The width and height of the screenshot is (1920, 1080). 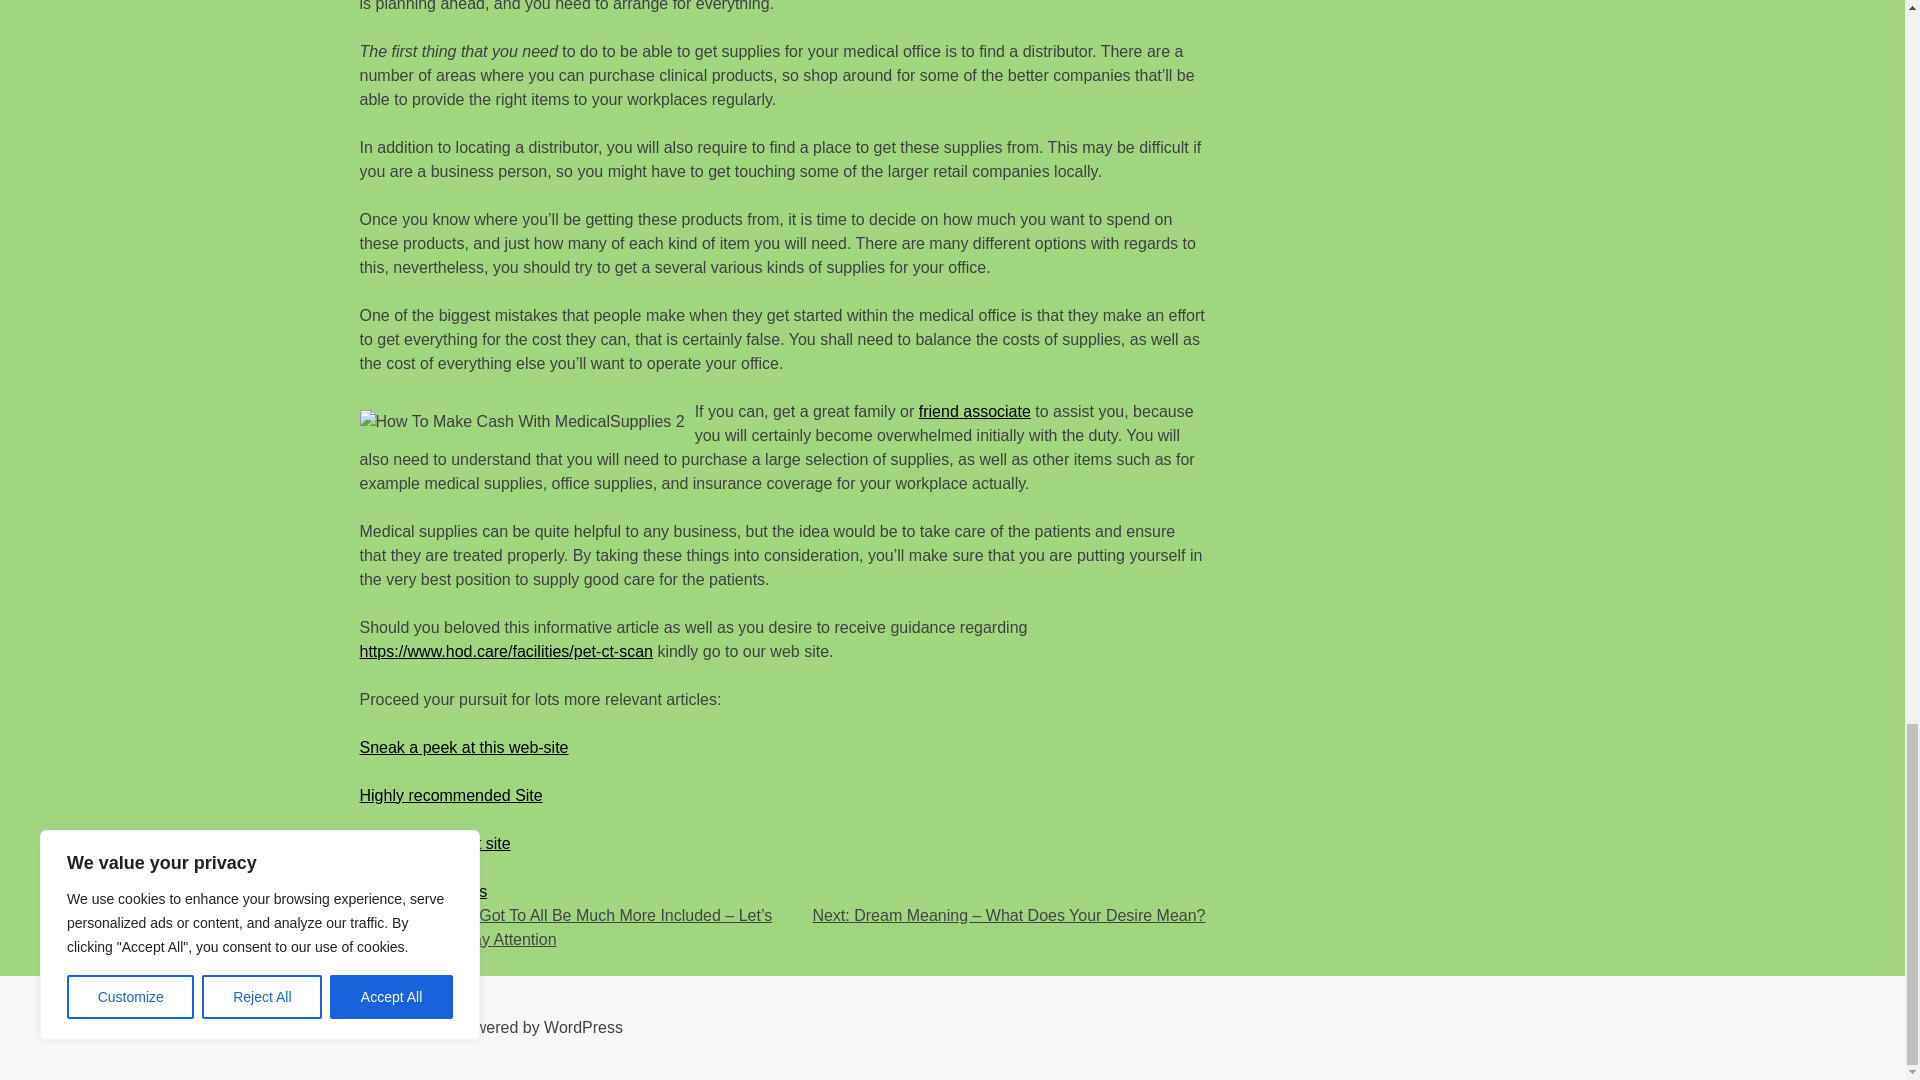 I want to click on just click the next site, so click(x=435, y=842).